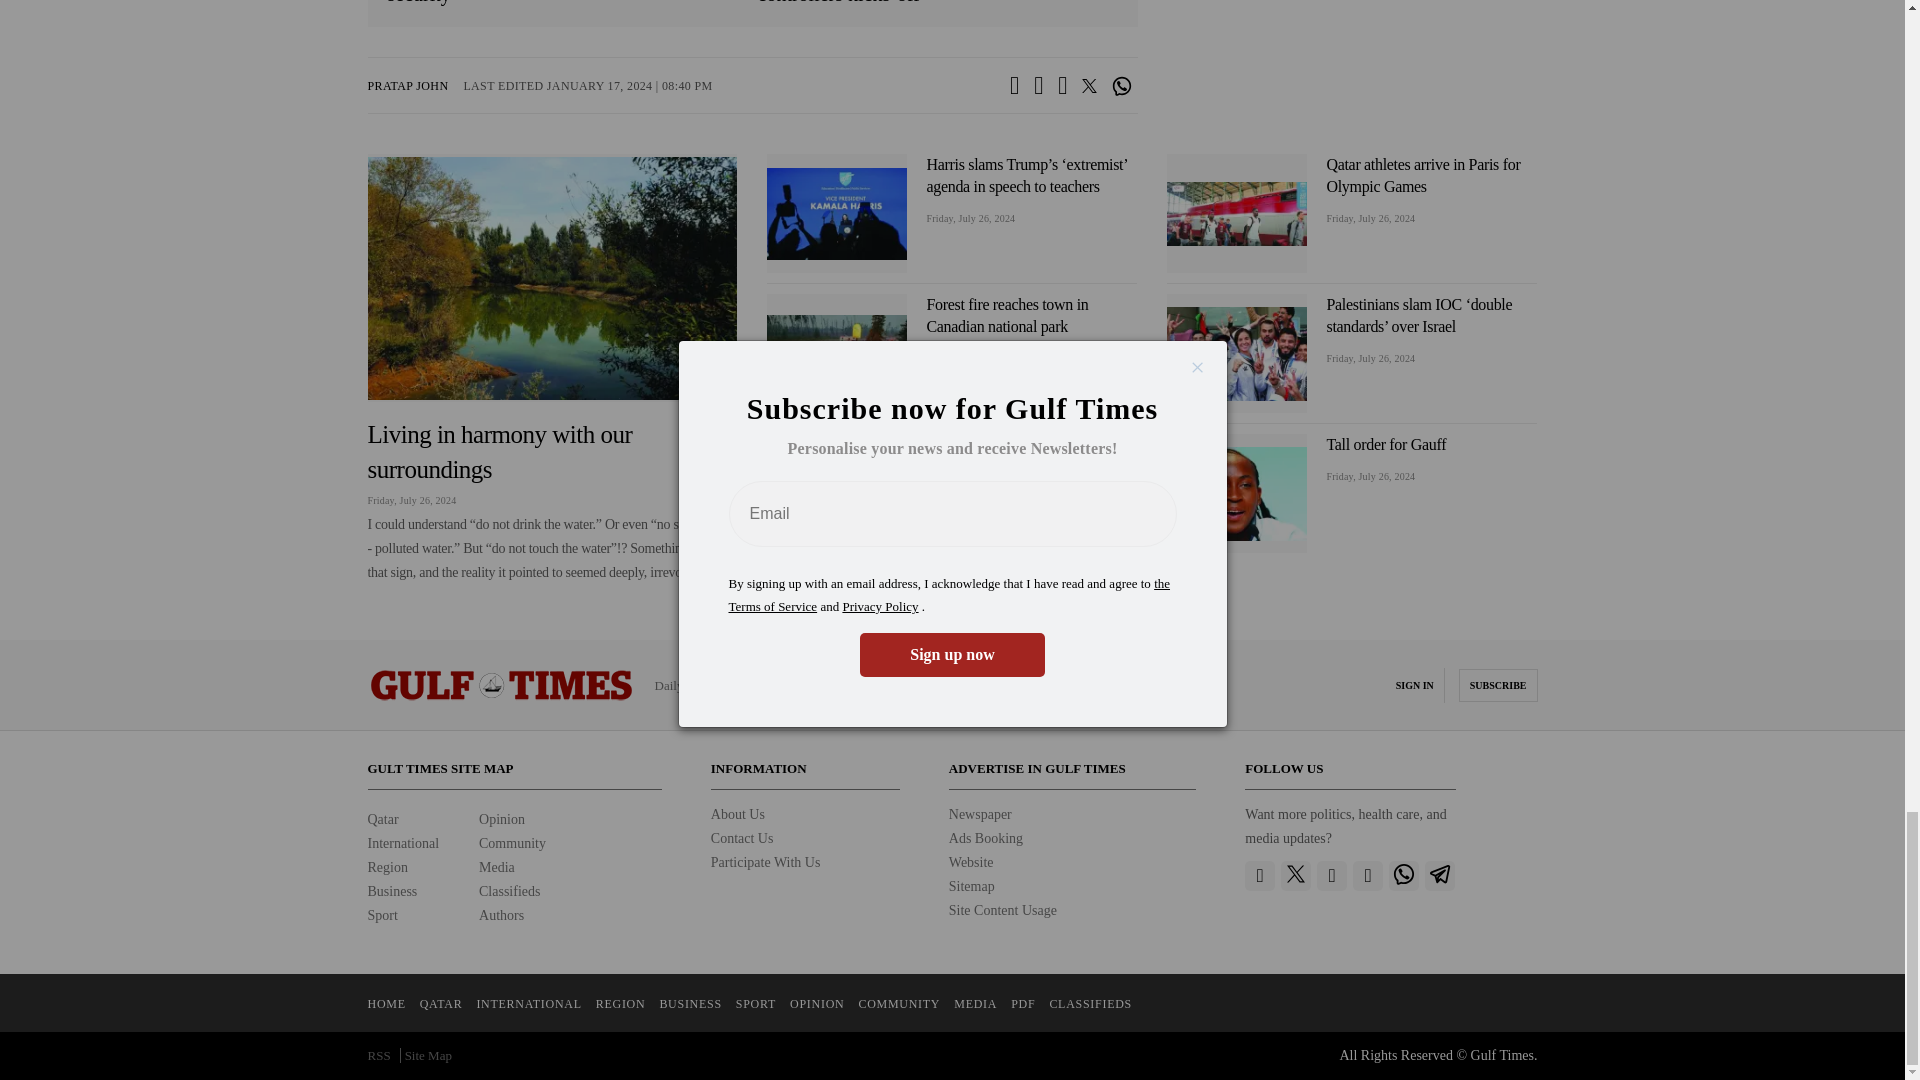  Describe the element at coordinates (408, 85) in the screenshot. I see `PRATAP JOHN` at that location.